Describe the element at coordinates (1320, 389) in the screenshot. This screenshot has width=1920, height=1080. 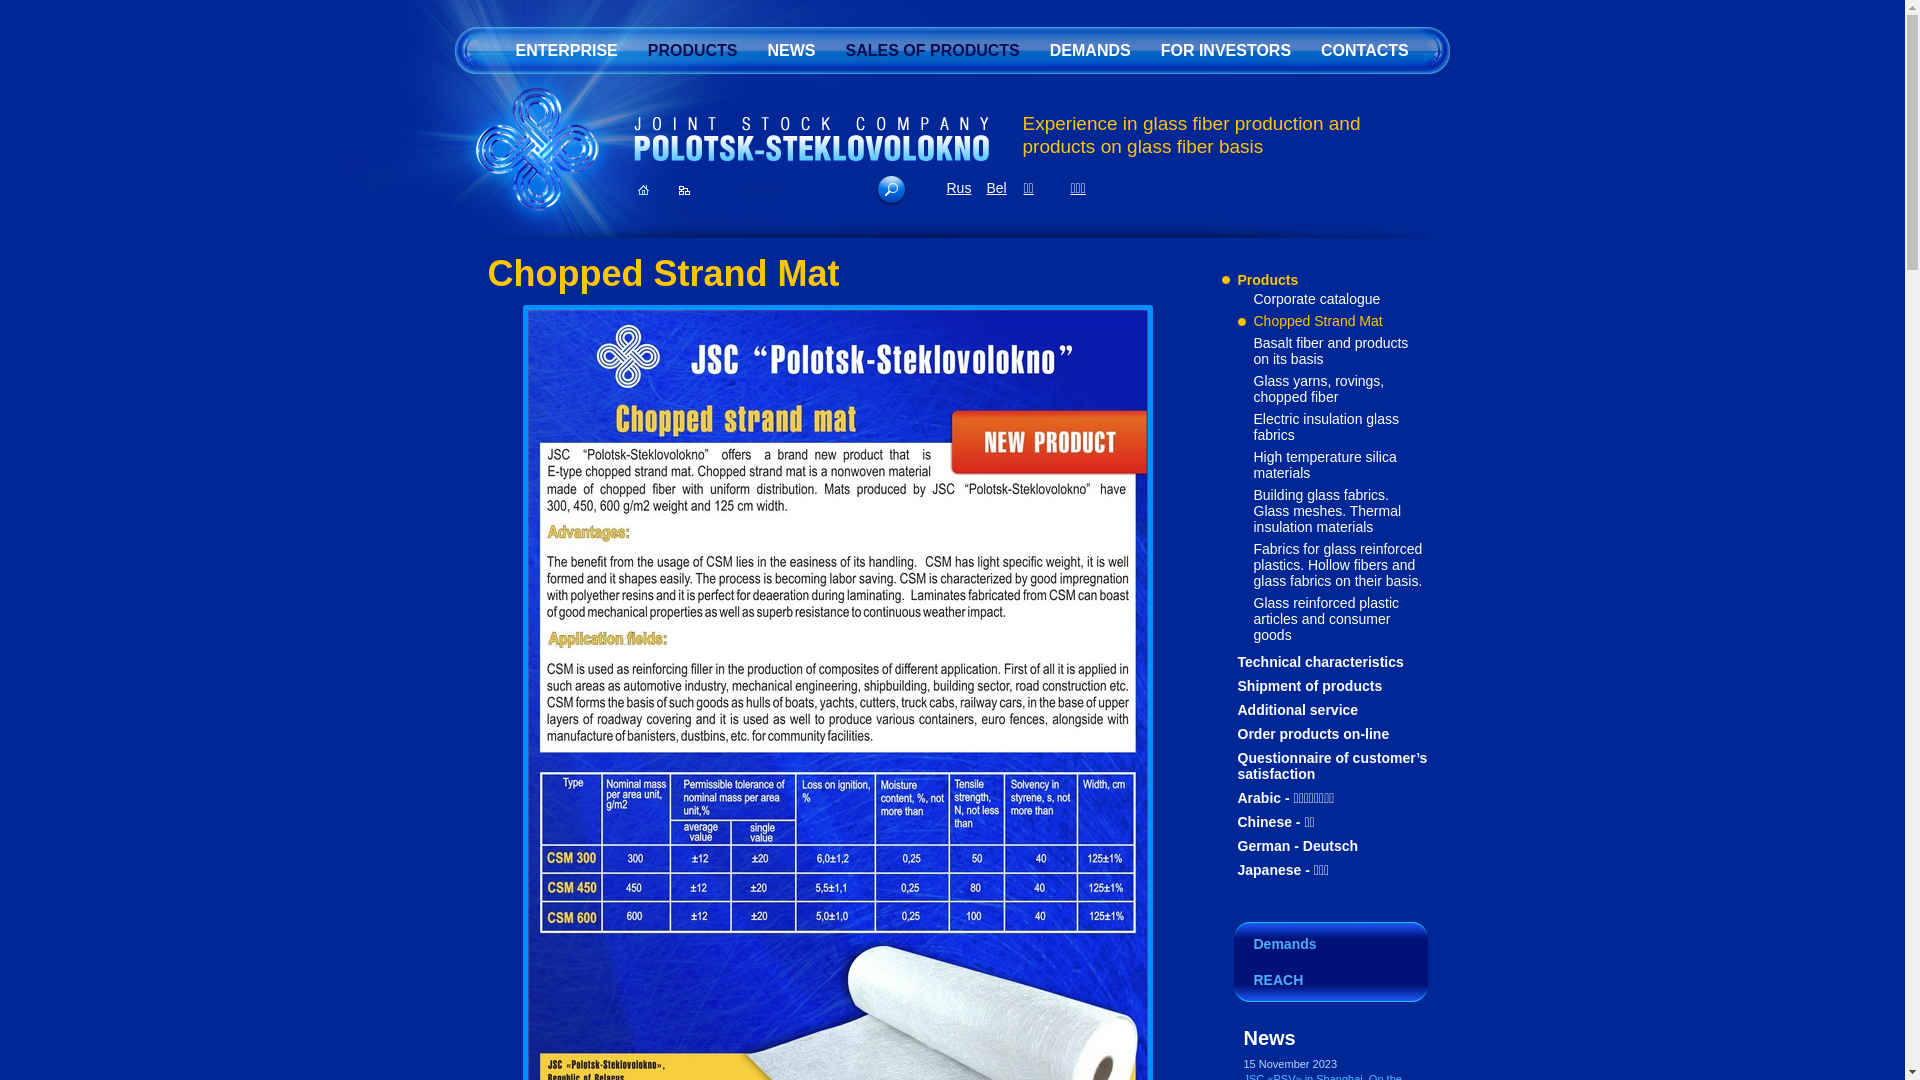
I see `Glass yarns, rovings, chopped fiber` at that location.